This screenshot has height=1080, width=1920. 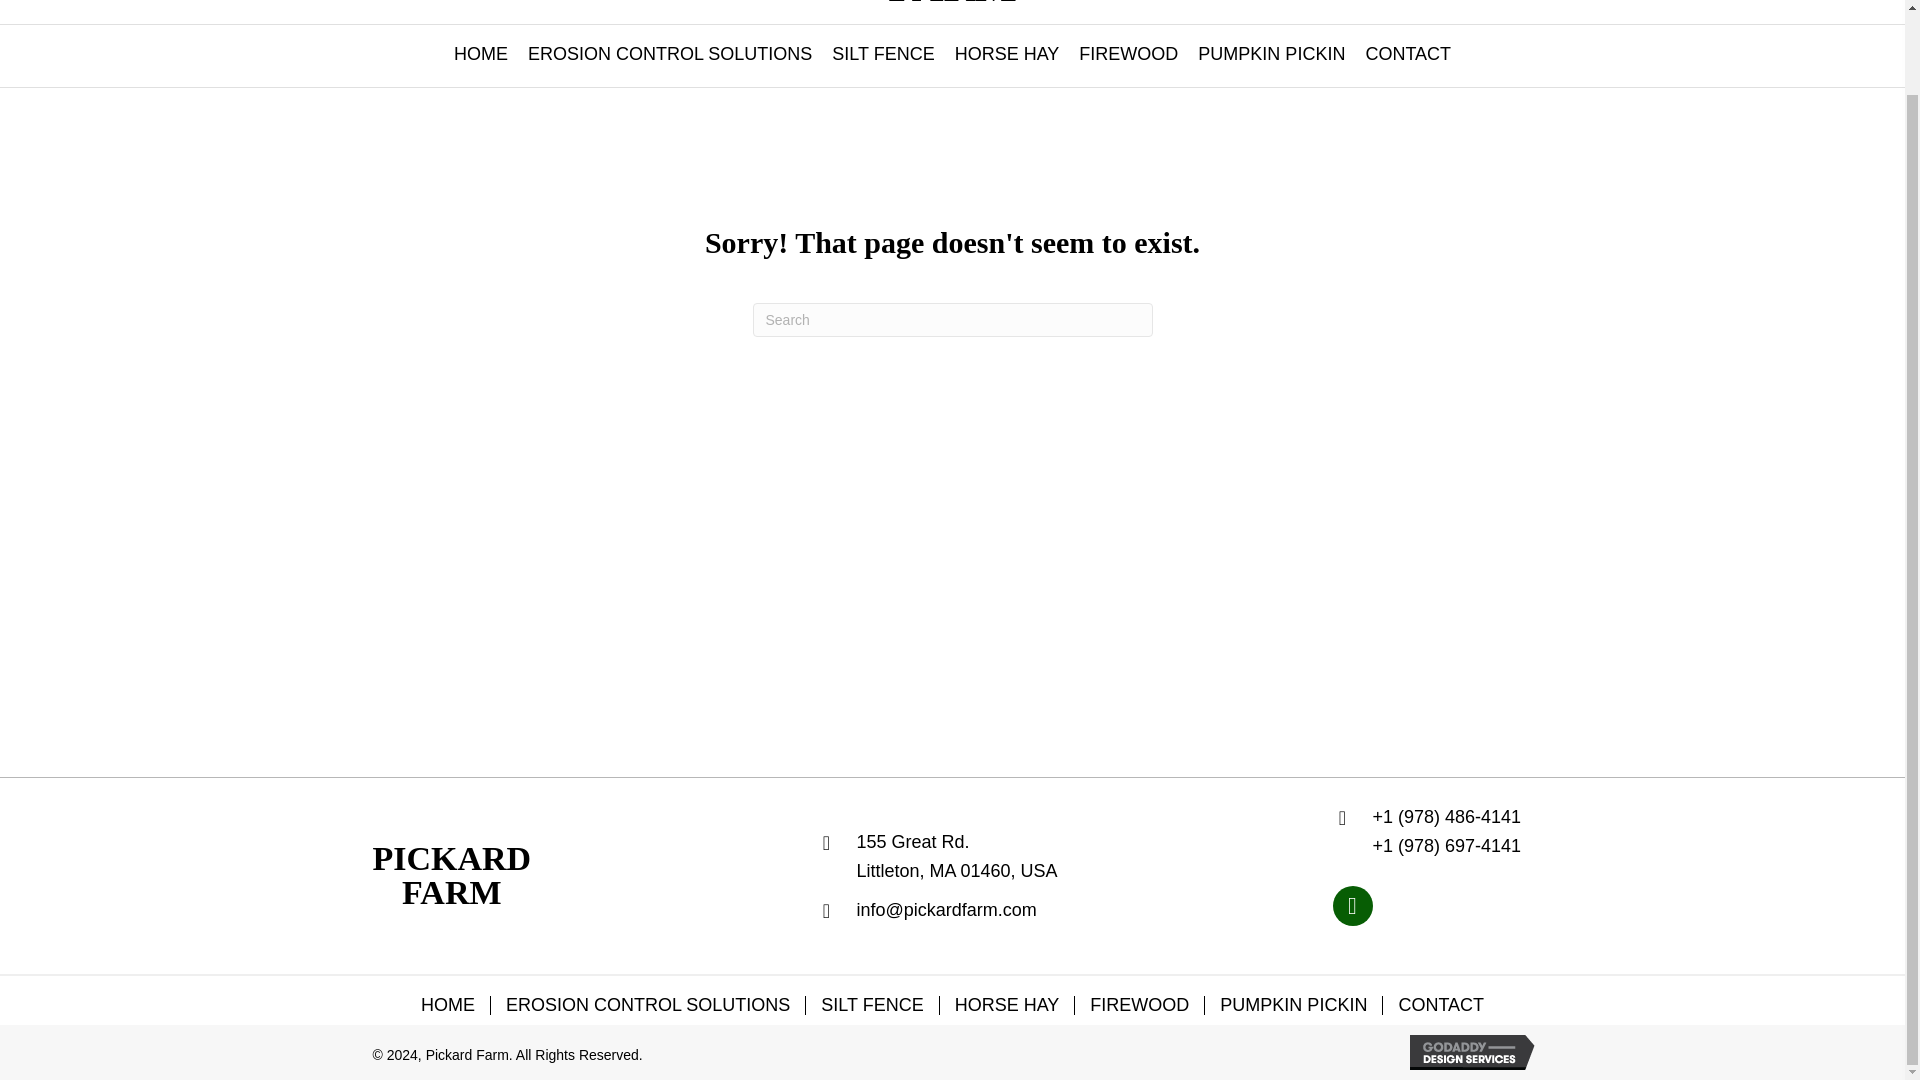 I want to click on Silt Fence Installations, so click(x=670, y=56).